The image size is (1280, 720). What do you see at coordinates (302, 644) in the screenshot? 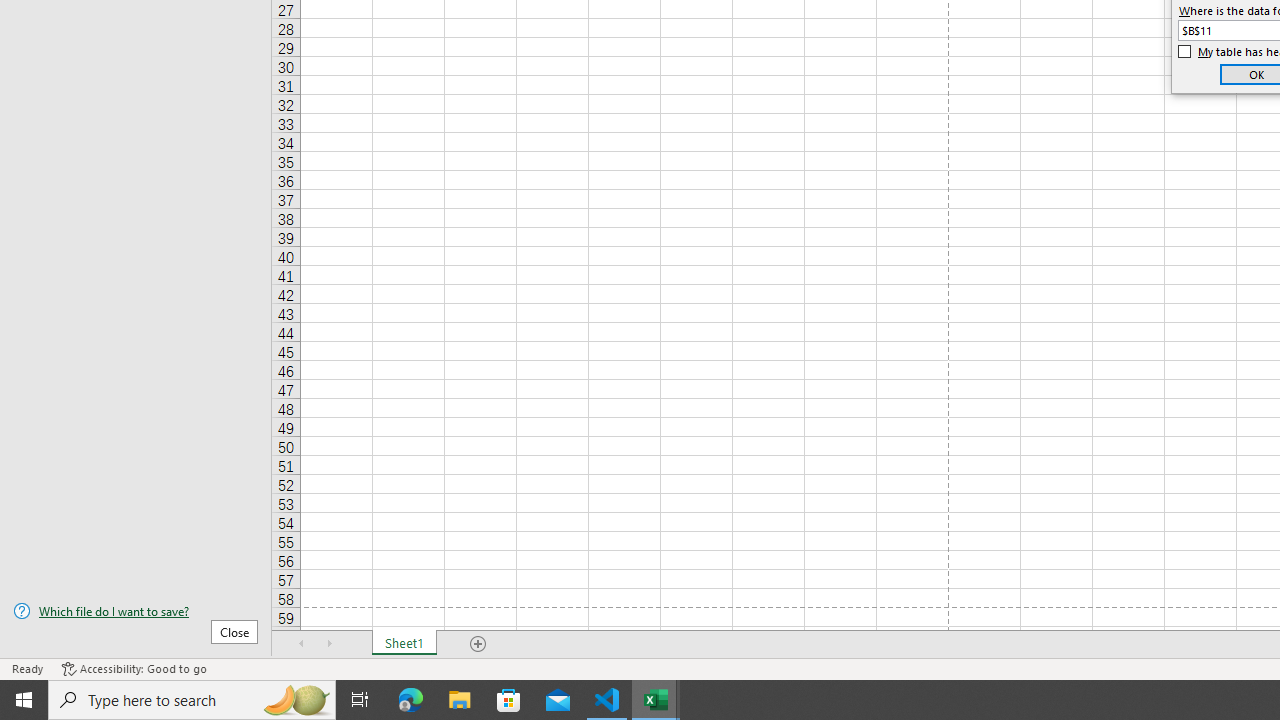
I see `Scroll Left` at bounding box center [302, 644].